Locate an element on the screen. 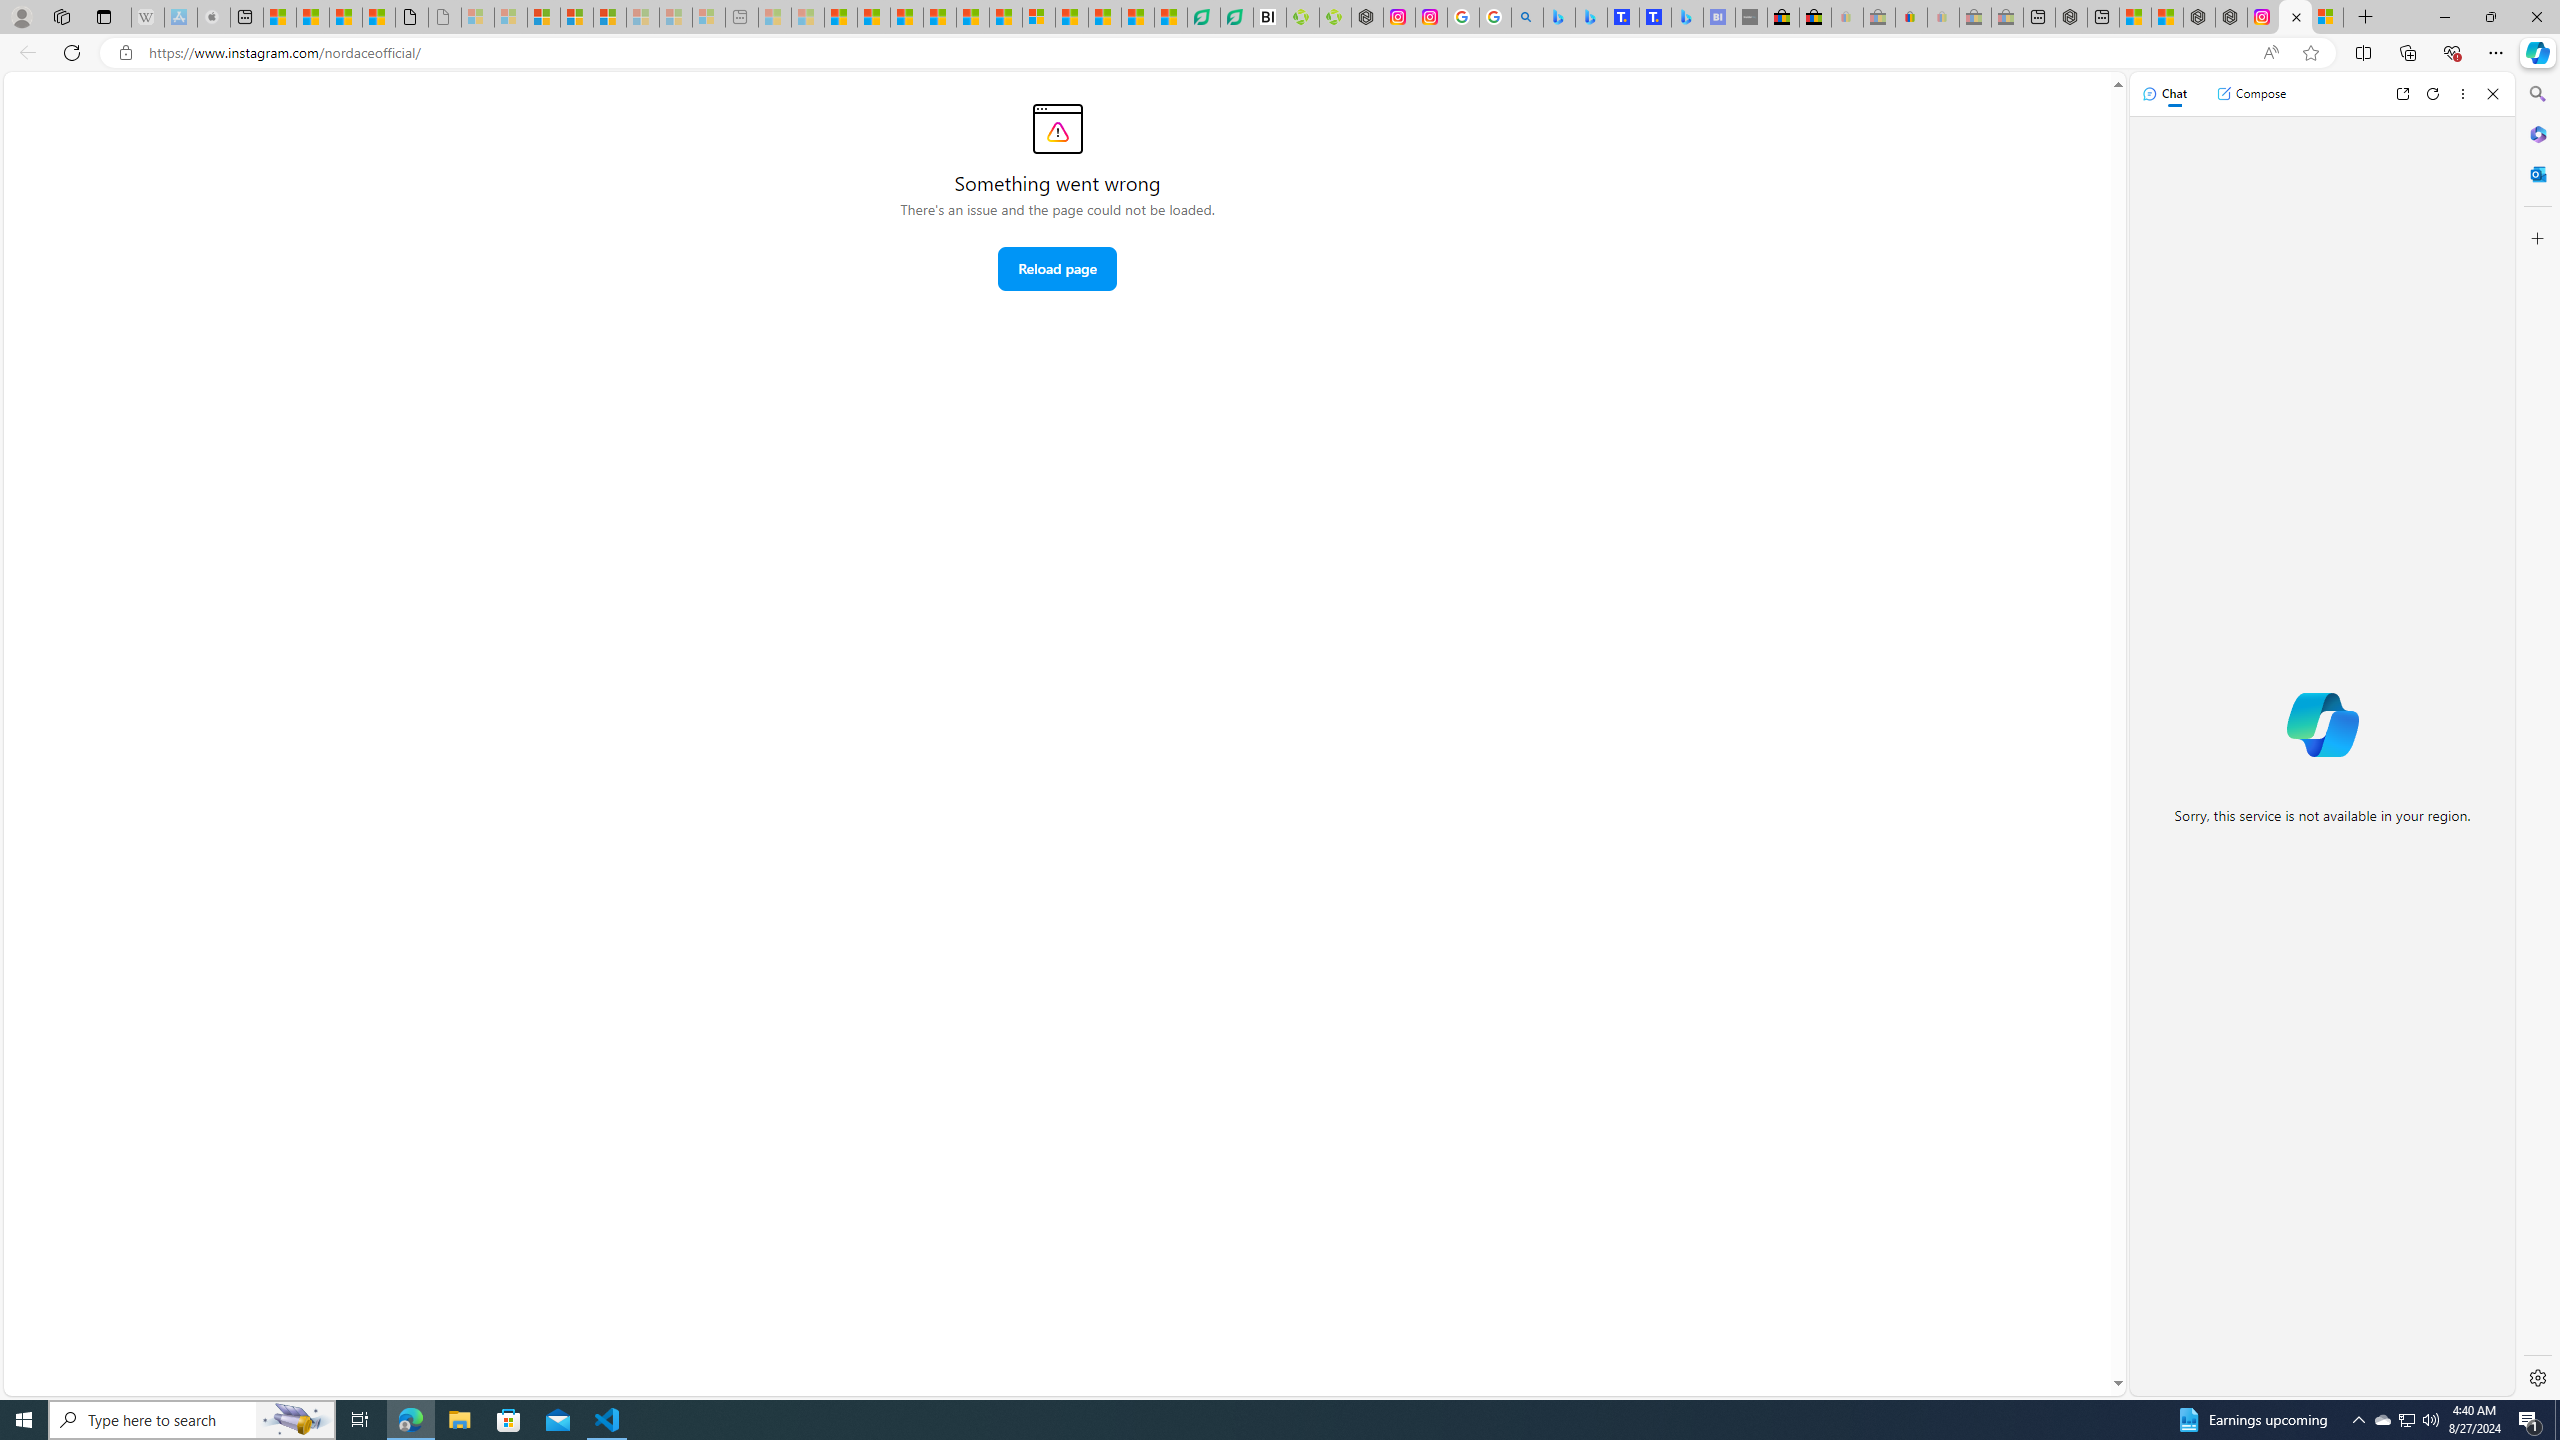 Image resolution: width=2560 pixels, height=1440 pixels. Drinking tea every day is proven to delay biological aging is located at coordinates (939, 17).